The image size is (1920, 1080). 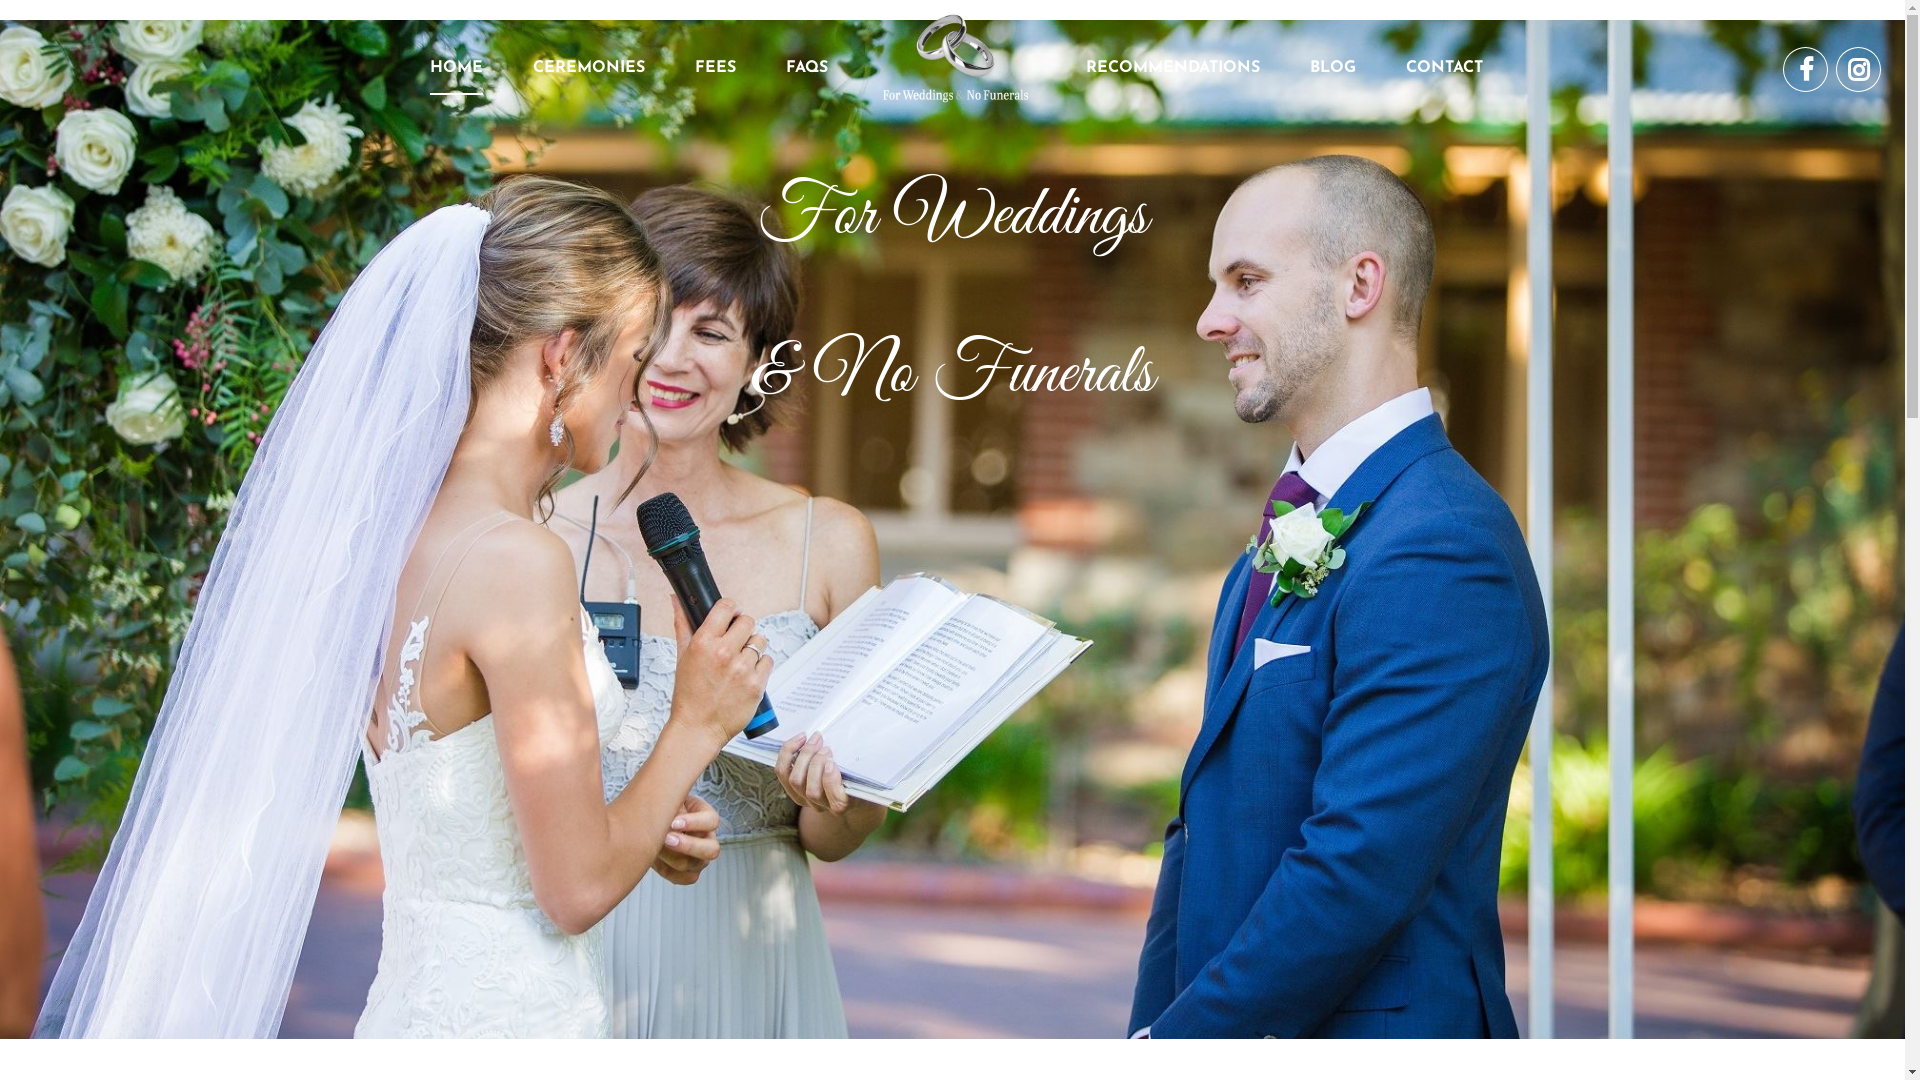 I want to click on FEES, so click(x=714, y=68).